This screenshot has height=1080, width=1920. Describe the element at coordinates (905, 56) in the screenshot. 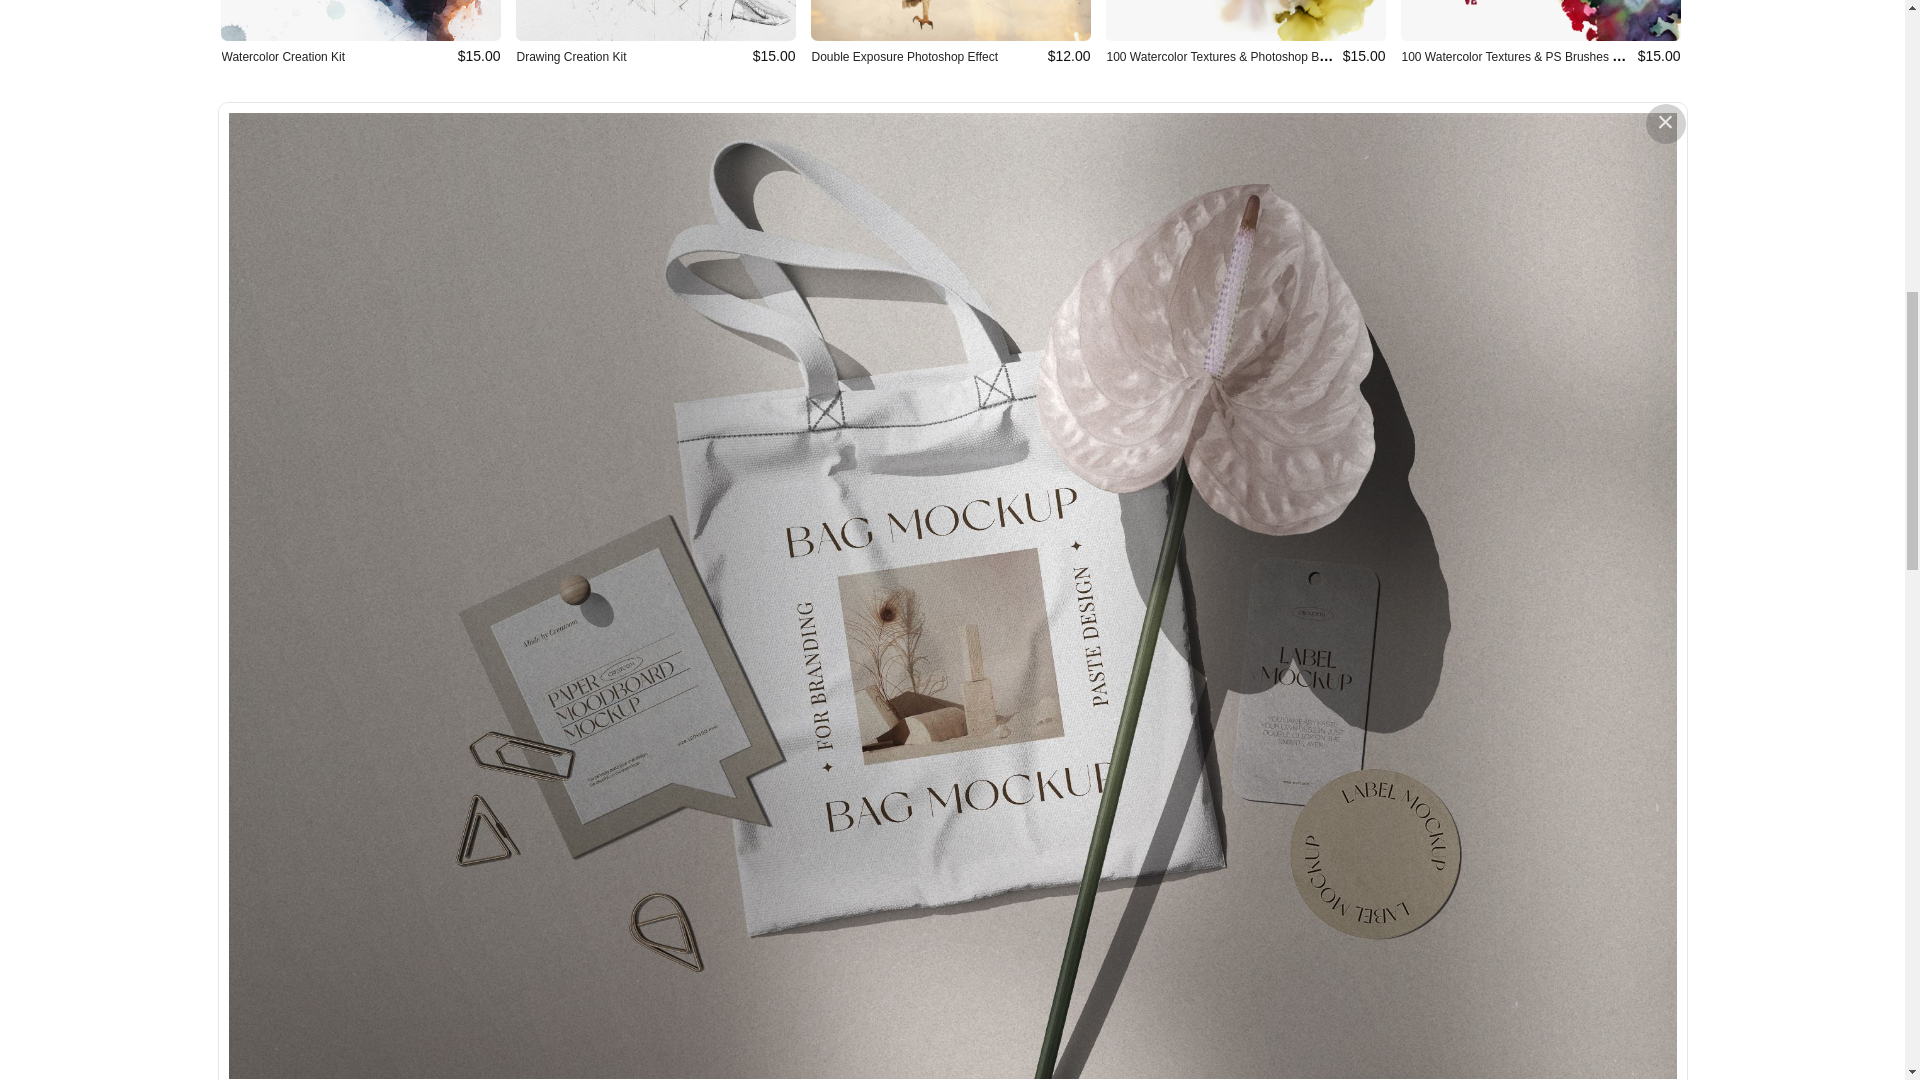

I see `Double Exposure Photoshop Effect` at that location.